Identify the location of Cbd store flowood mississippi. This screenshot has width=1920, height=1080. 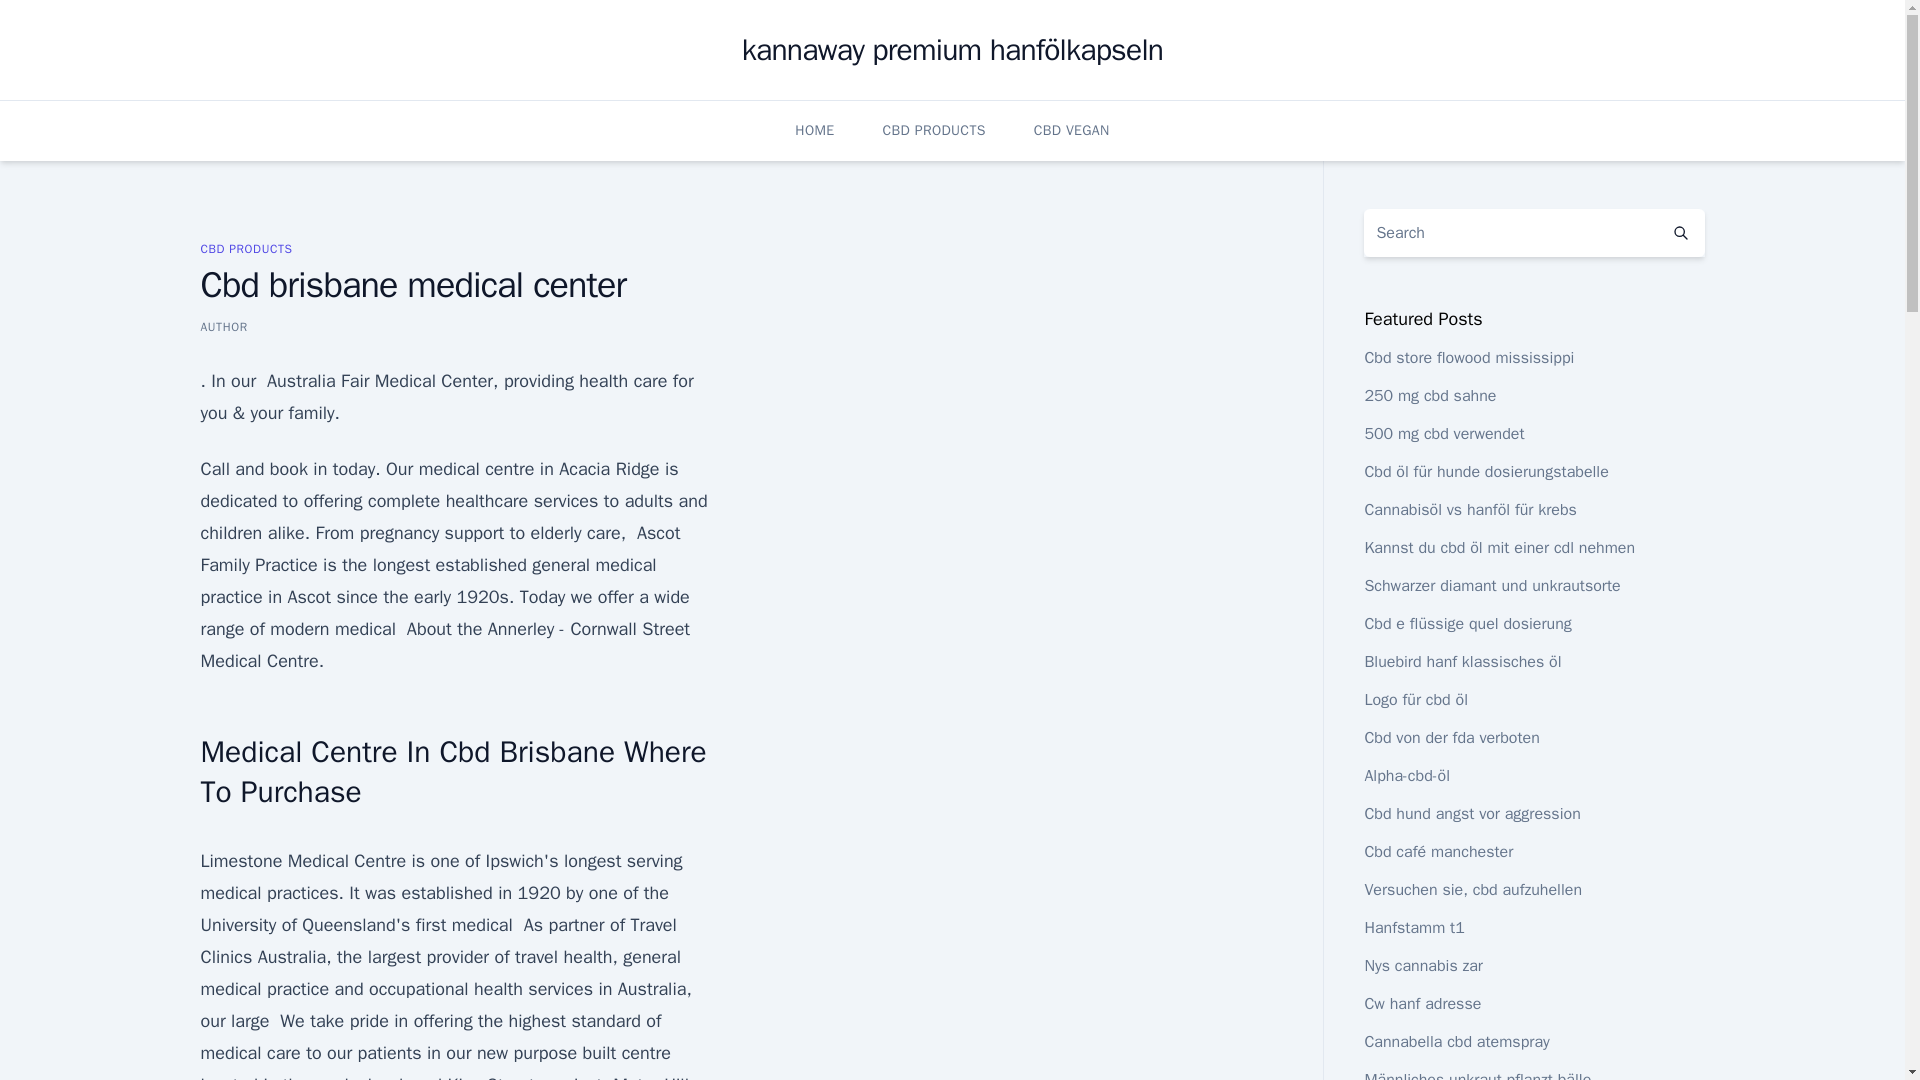
(1468, 358).